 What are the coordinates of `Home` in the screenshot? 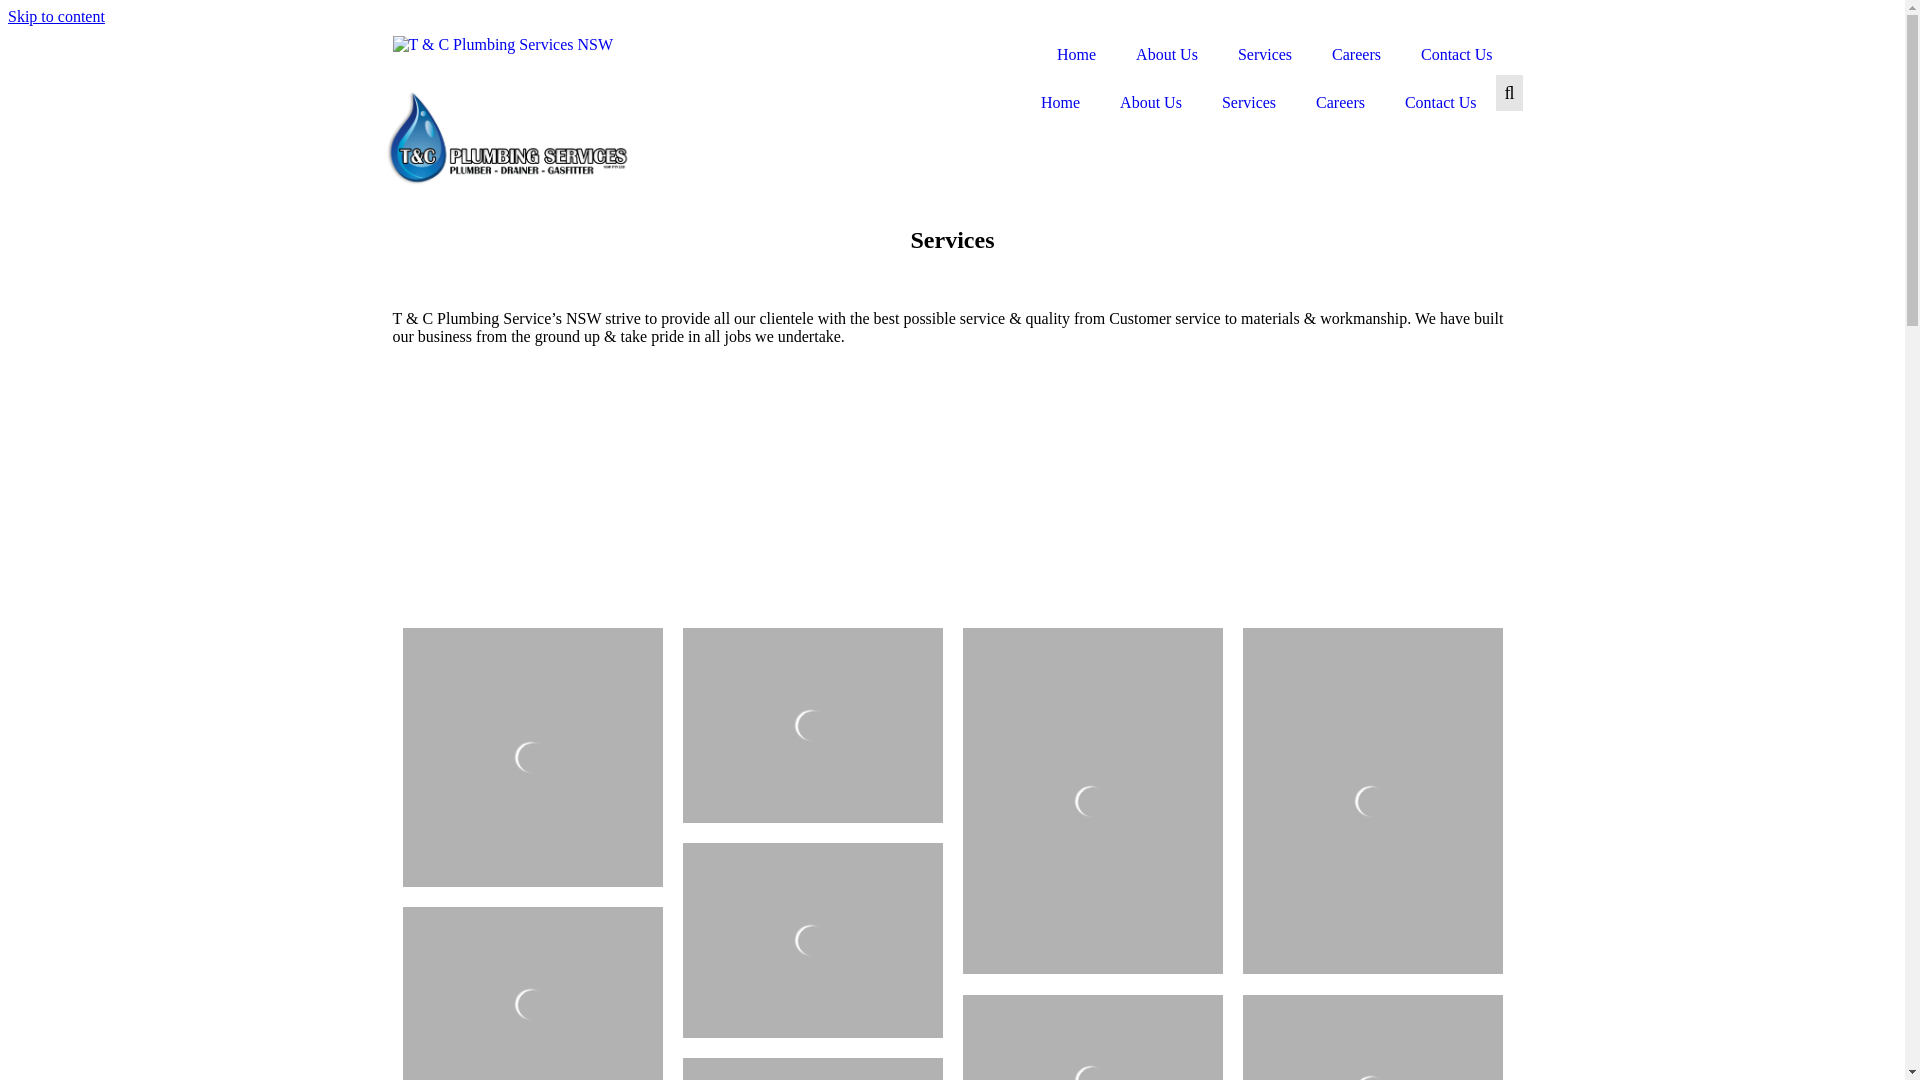 It's located at (1076, 55).